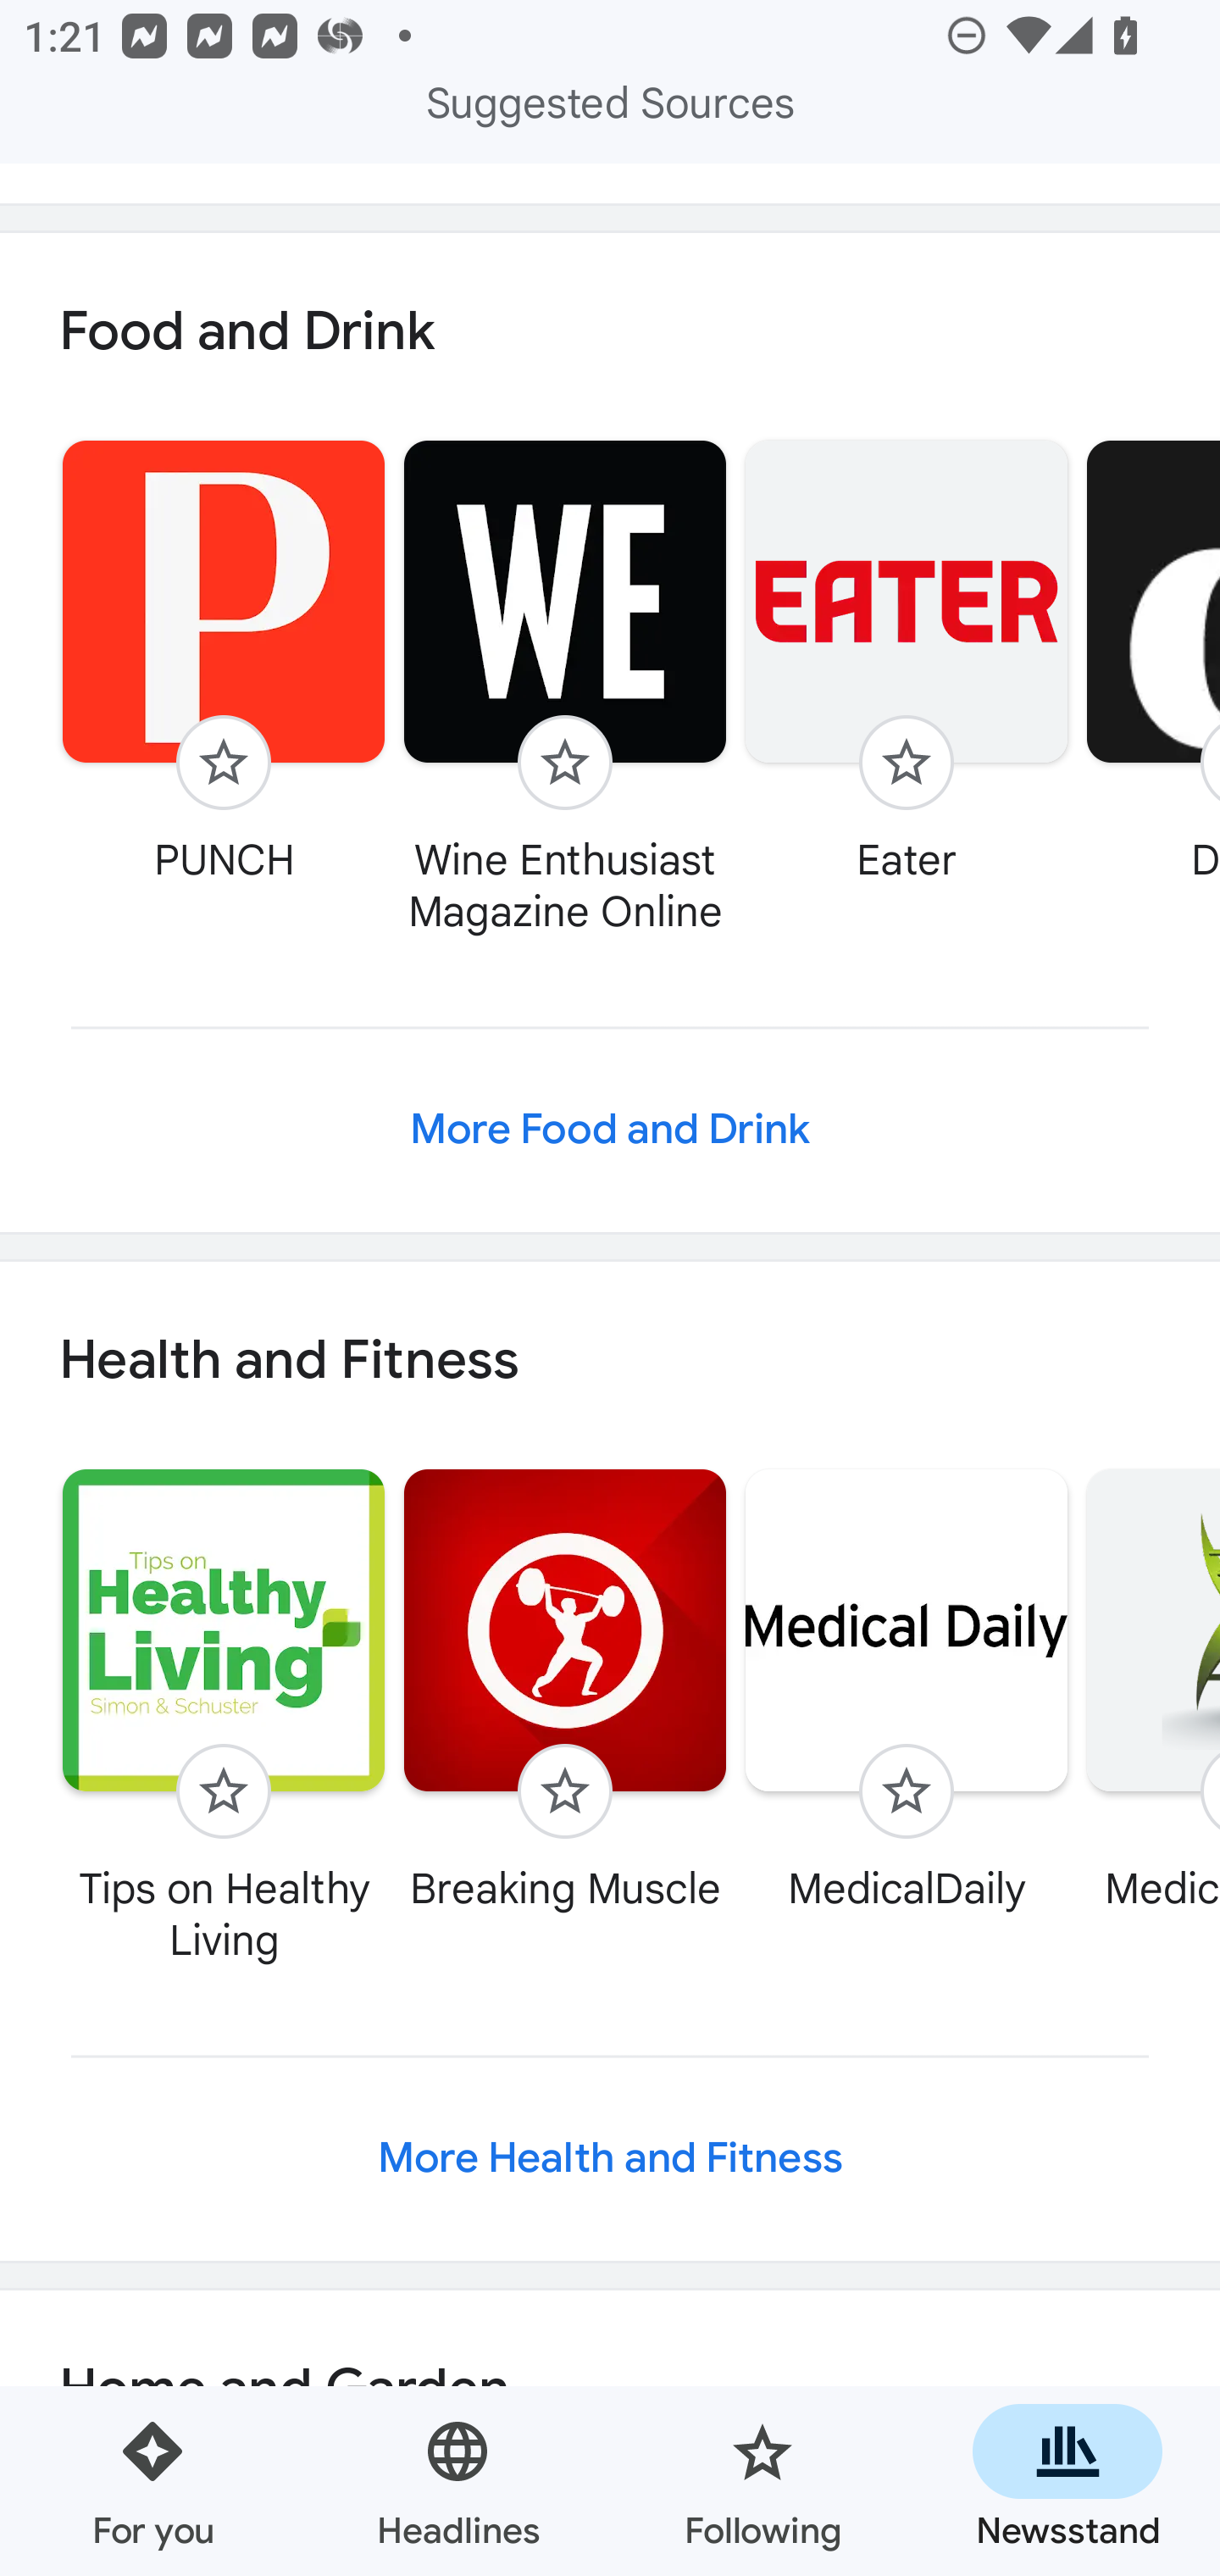  I want to click on Newsstand, so click(1067, 2481).